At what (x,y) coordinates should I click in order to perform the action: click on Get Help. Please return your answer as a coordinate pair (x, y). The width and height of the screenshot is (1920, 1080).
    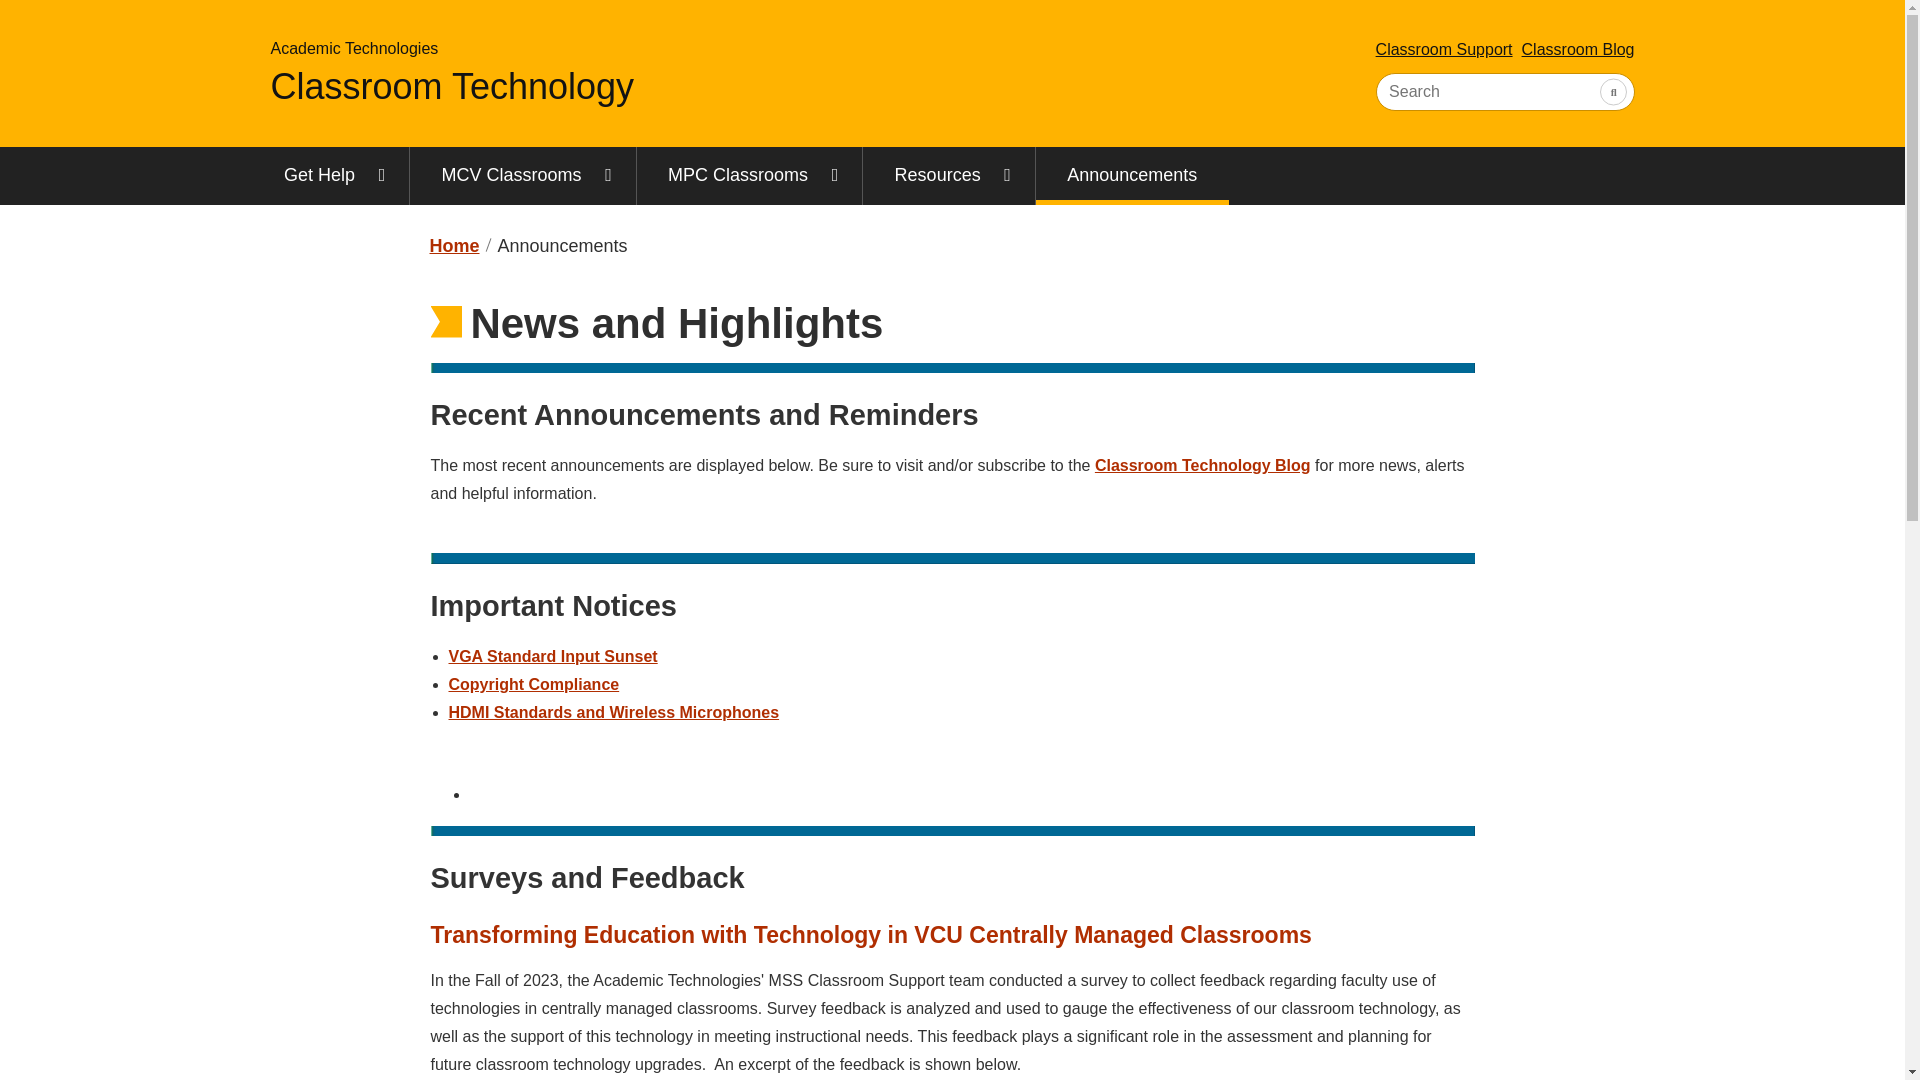
    Looking at the image, I should click on (330, 176).